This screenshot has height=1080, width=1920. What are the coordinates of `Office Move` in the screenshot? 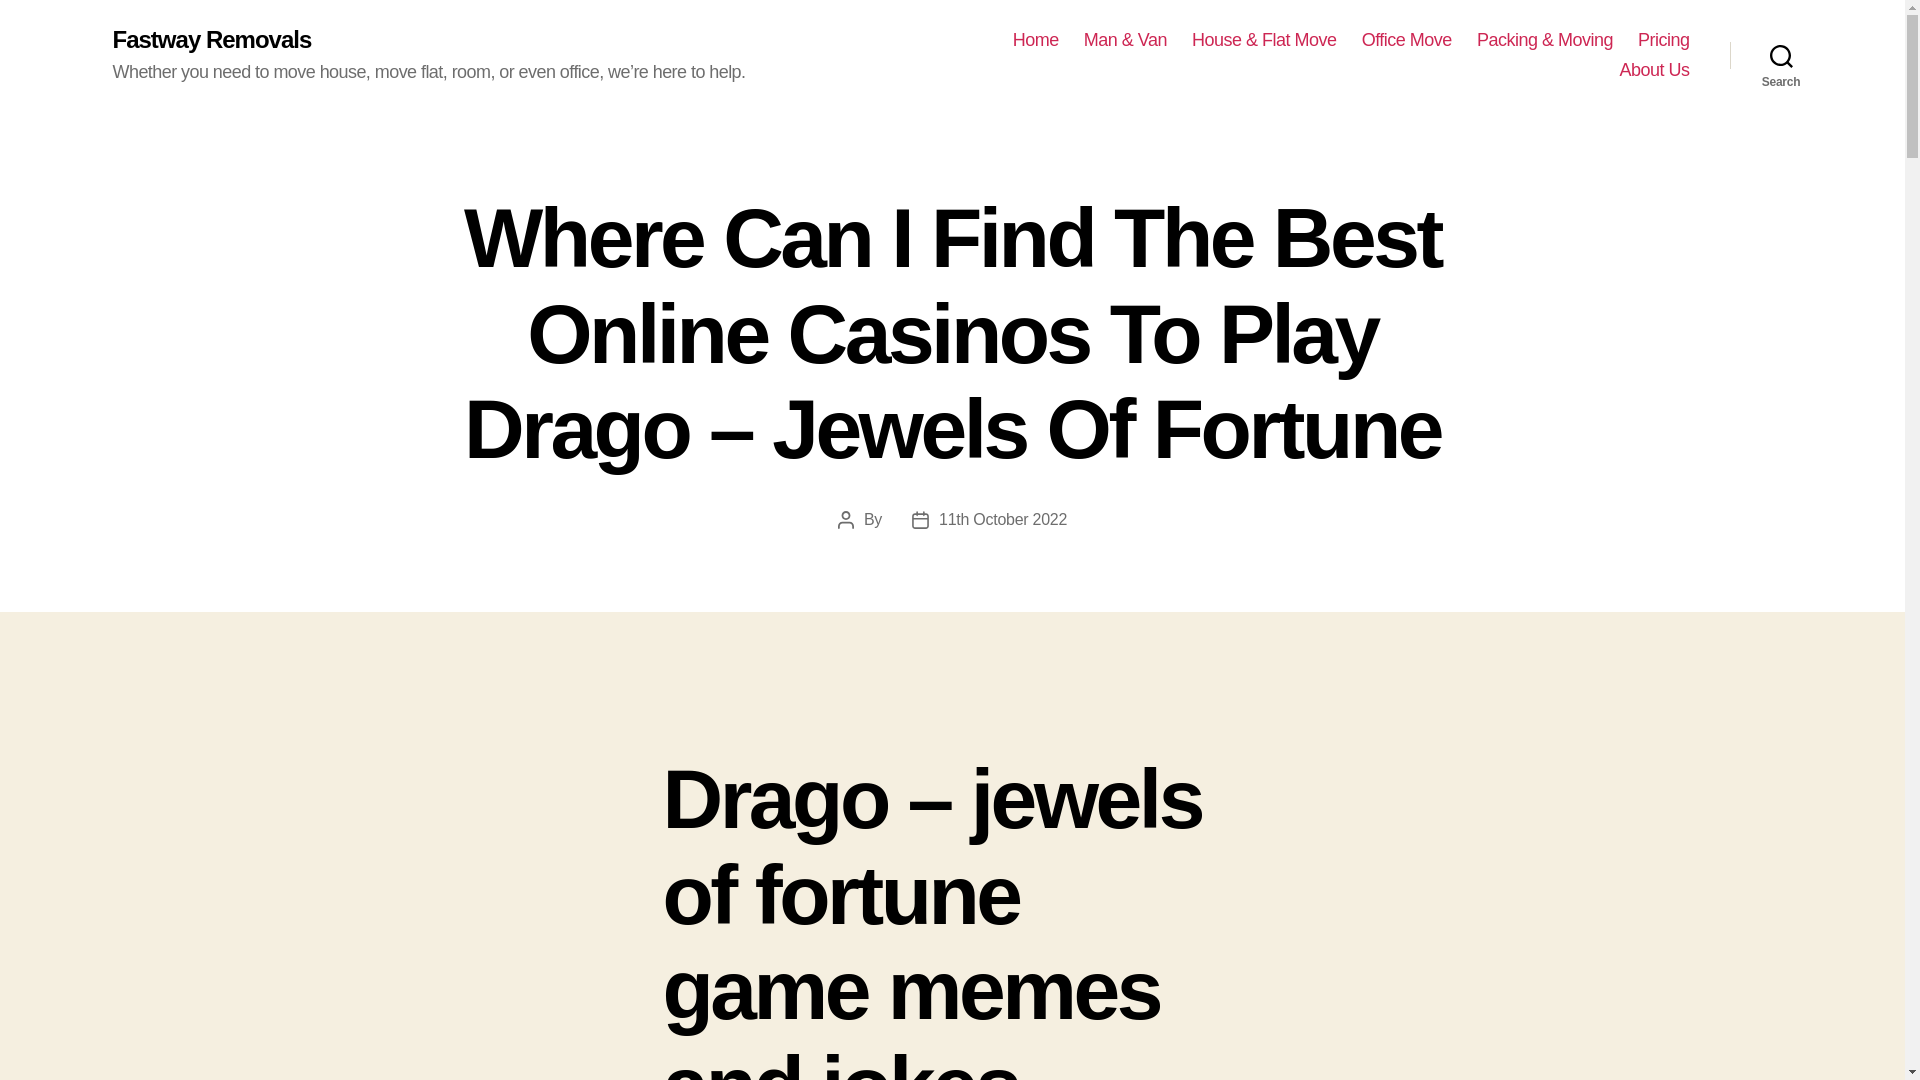 It's located at (1406, 40).